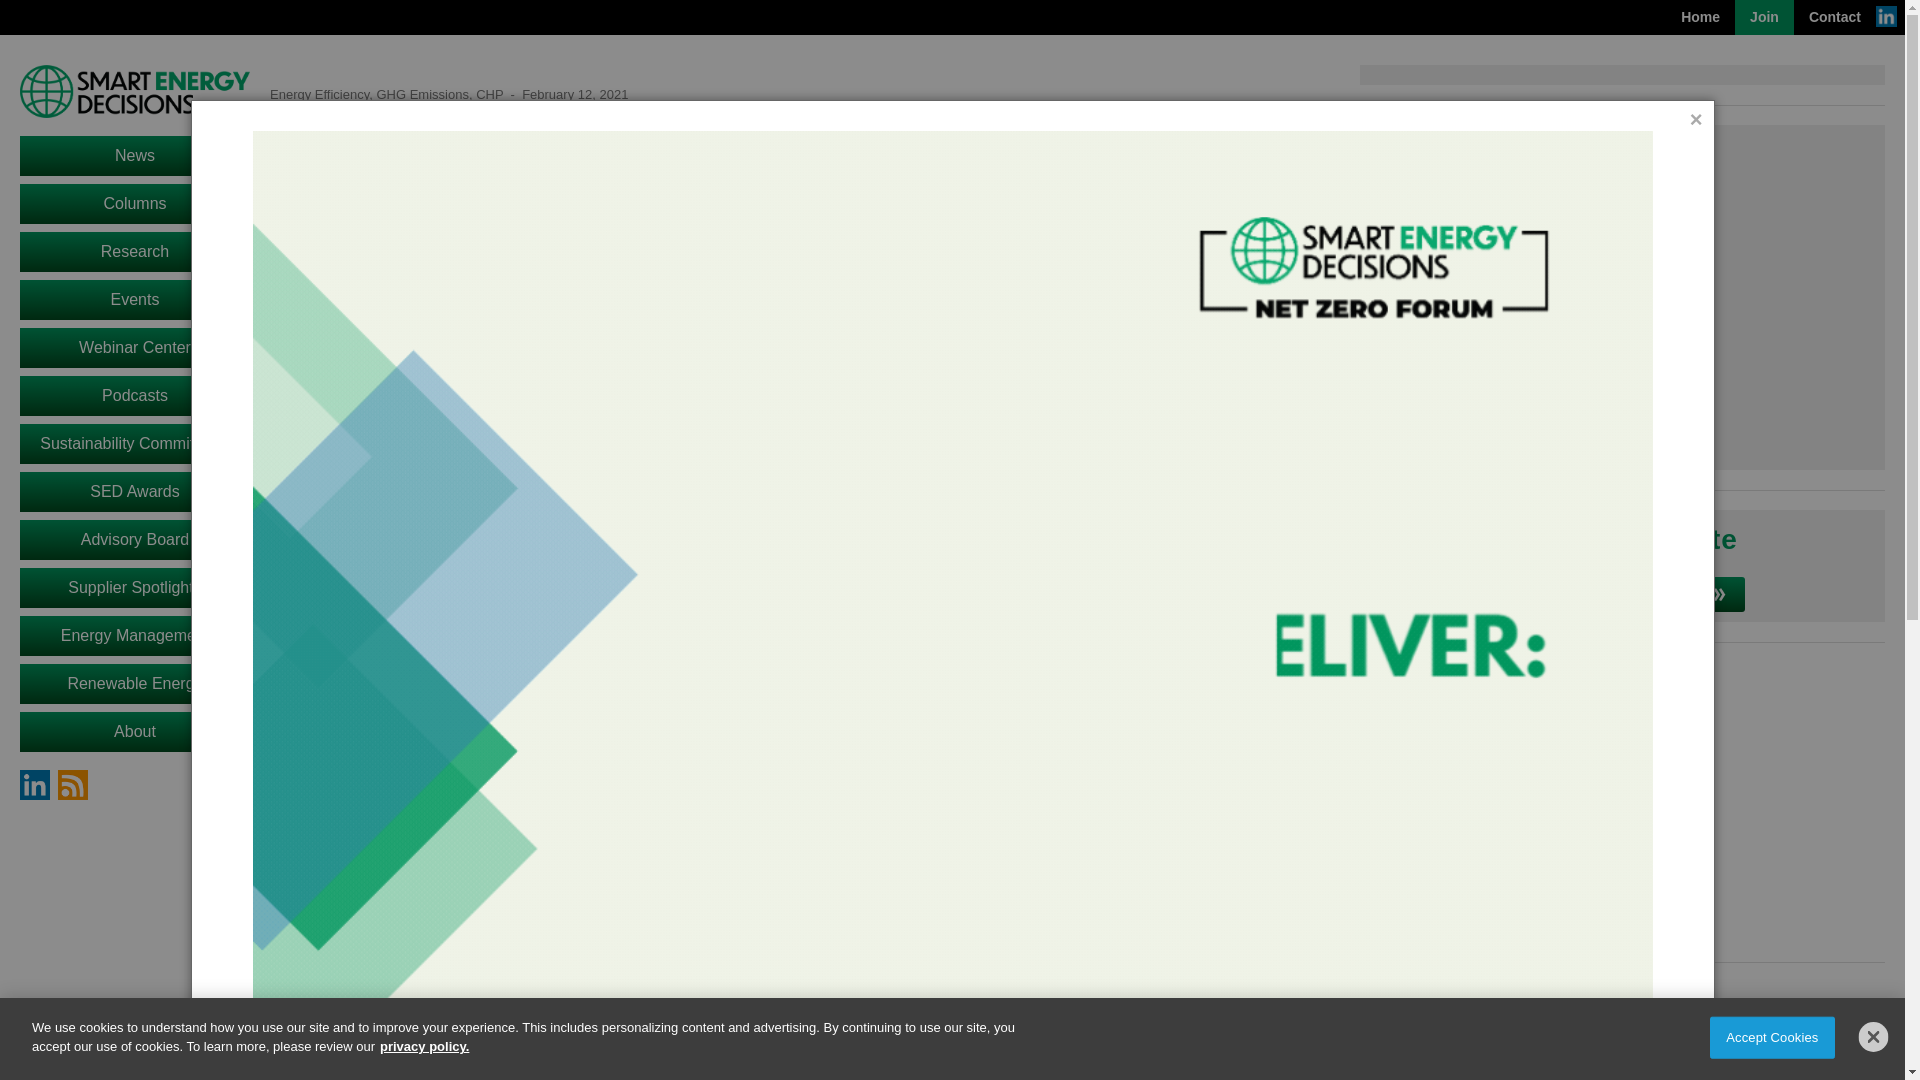 The width and height of the screenshot is (1920, 1080). What do you see at coordinates (1622, 301) in the screenshot?
I see `Highlights of Net Zero Forum Spring` at bounding box center [1622, 301].